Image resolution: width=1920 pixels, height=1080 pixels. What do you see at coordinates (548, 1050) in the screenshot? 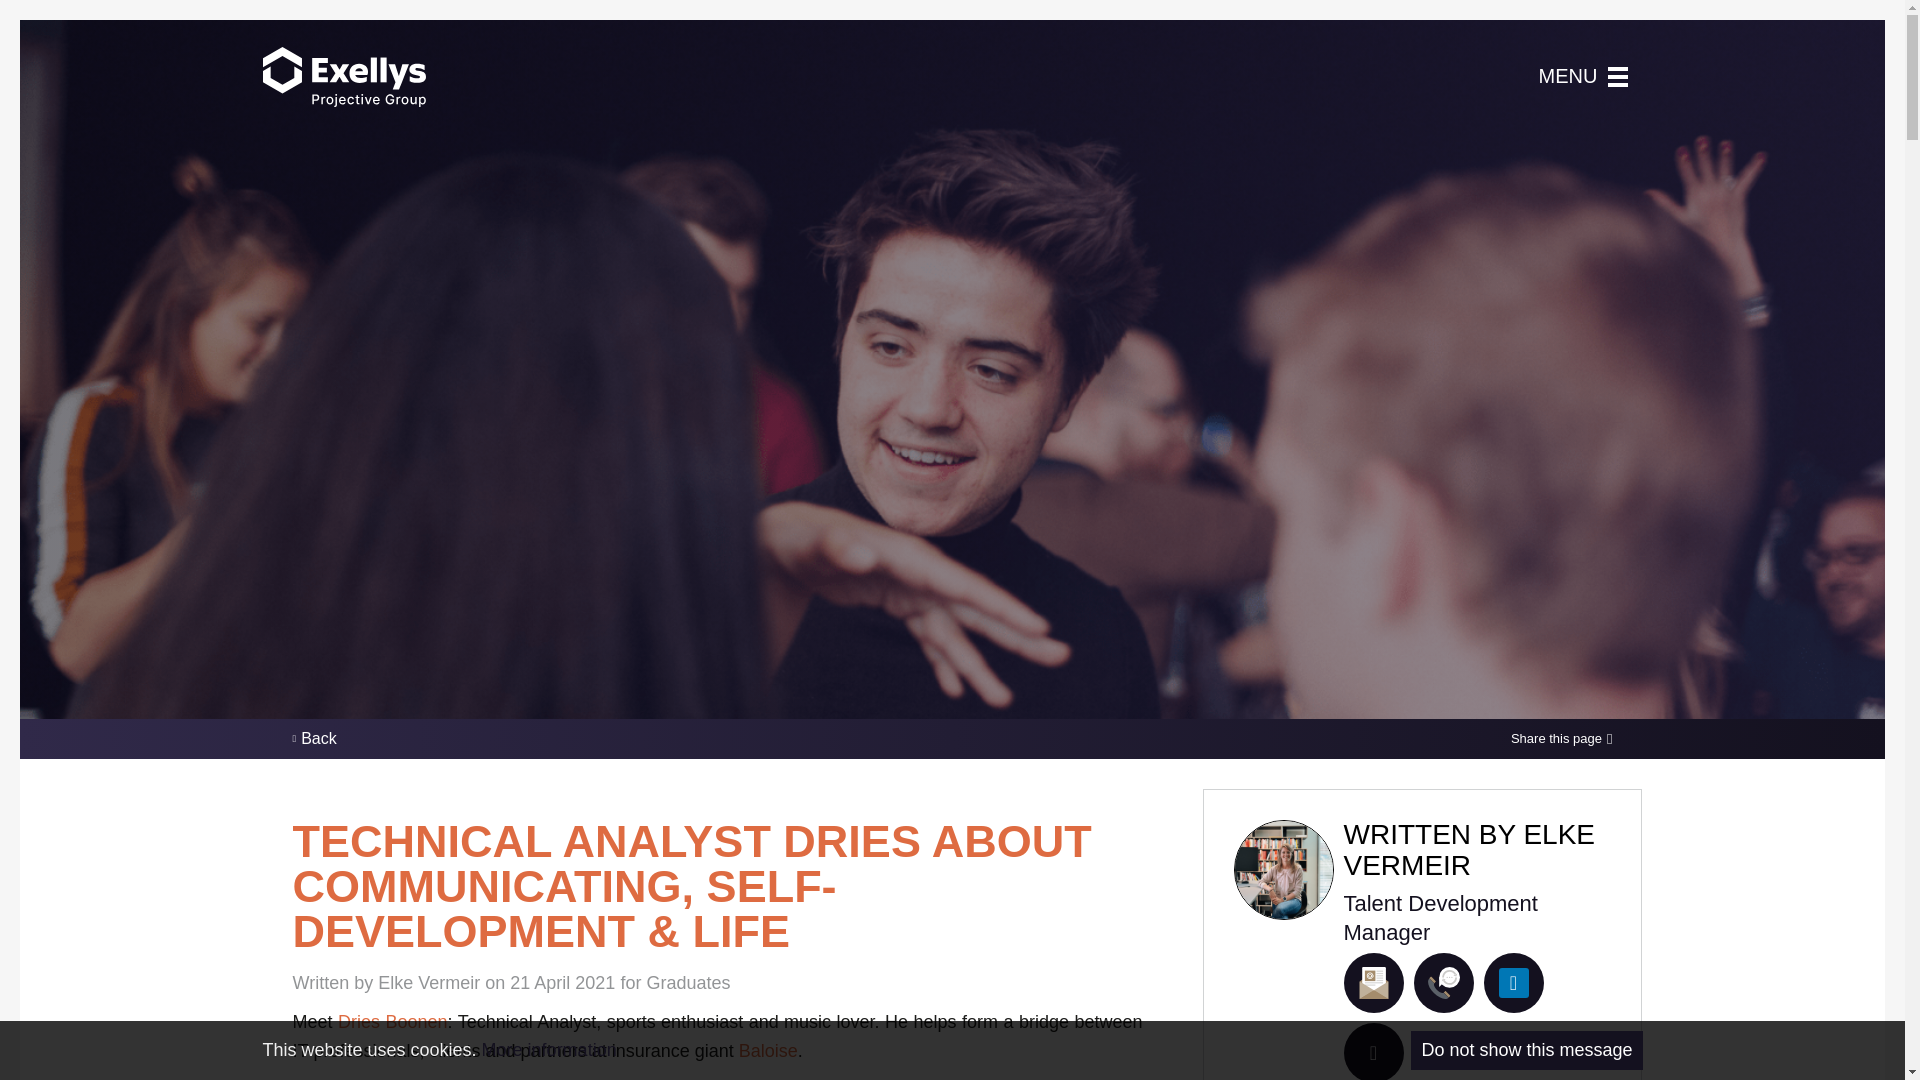
I see `More information` at bounding box center [548, 1050].